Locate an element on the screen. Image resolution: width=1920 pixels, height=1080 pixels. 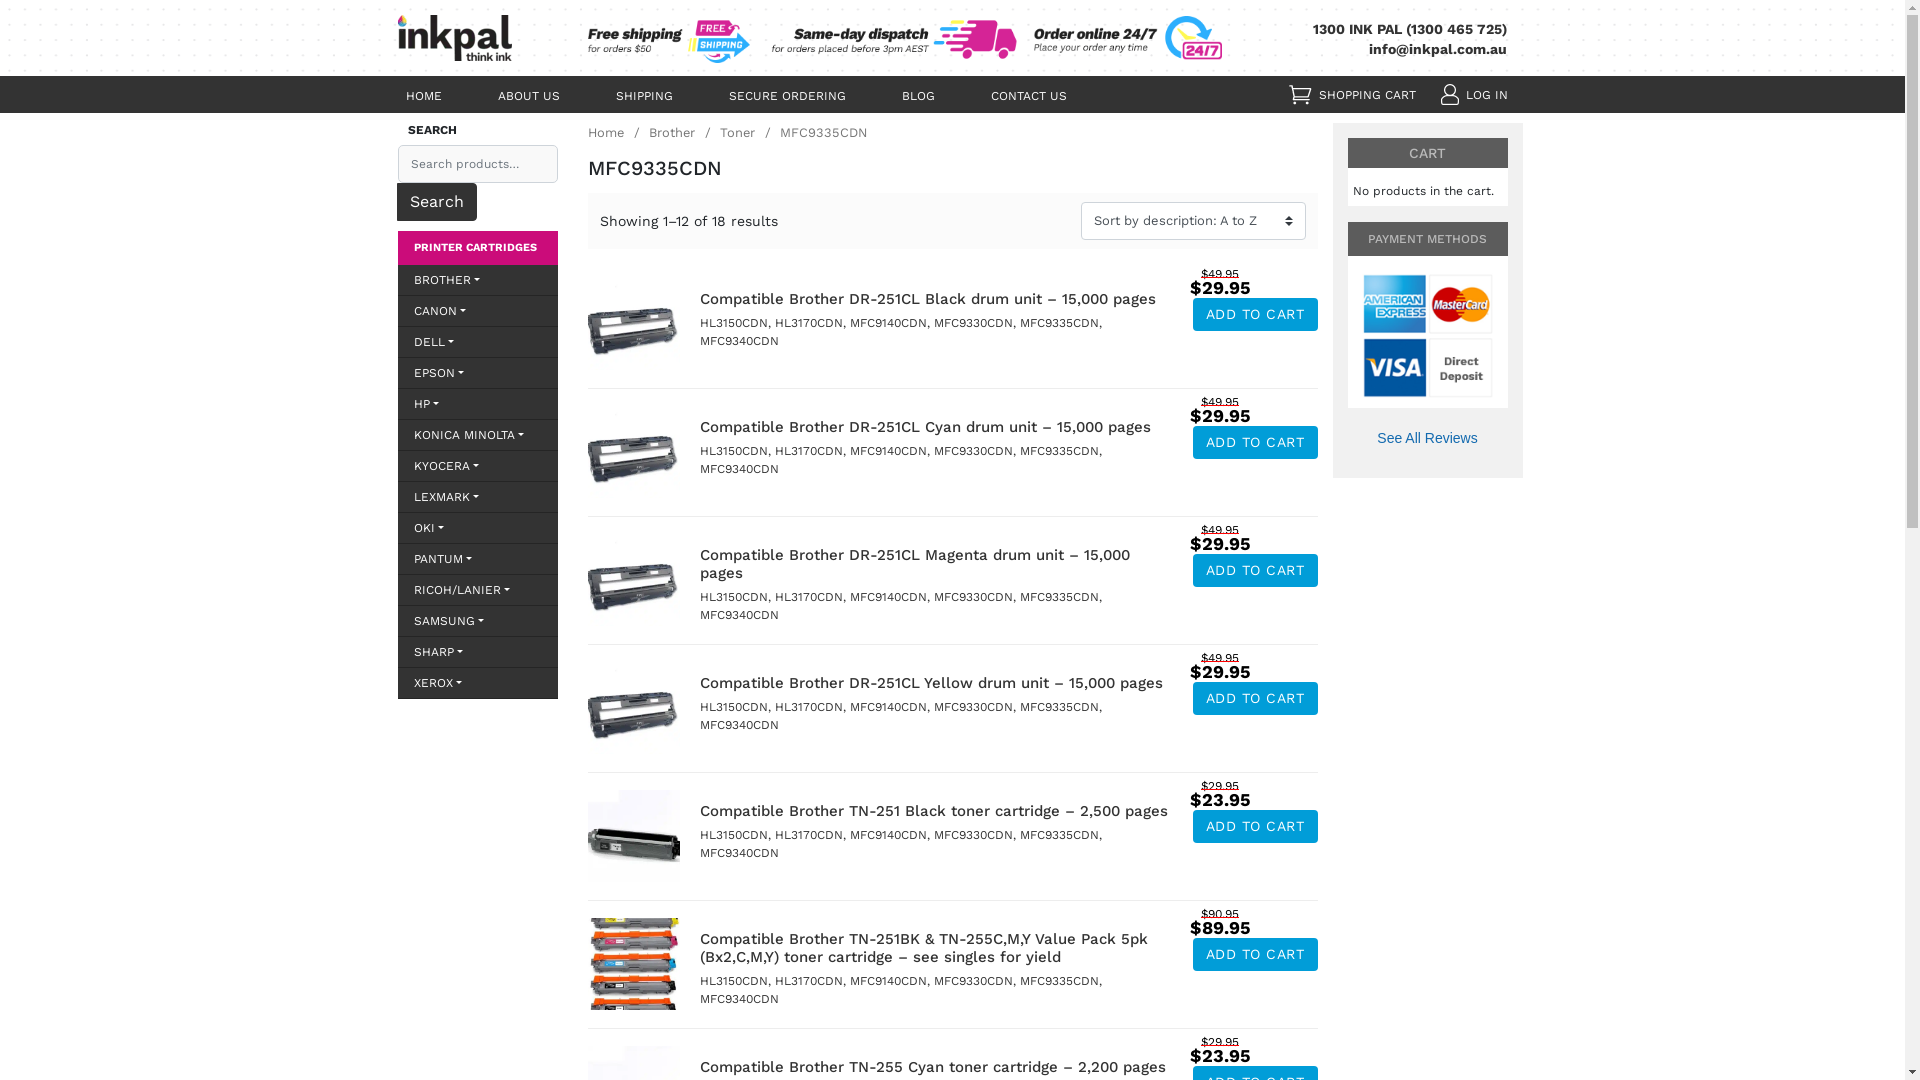
SHOPPING CART is located at coordinates (1366, 95).